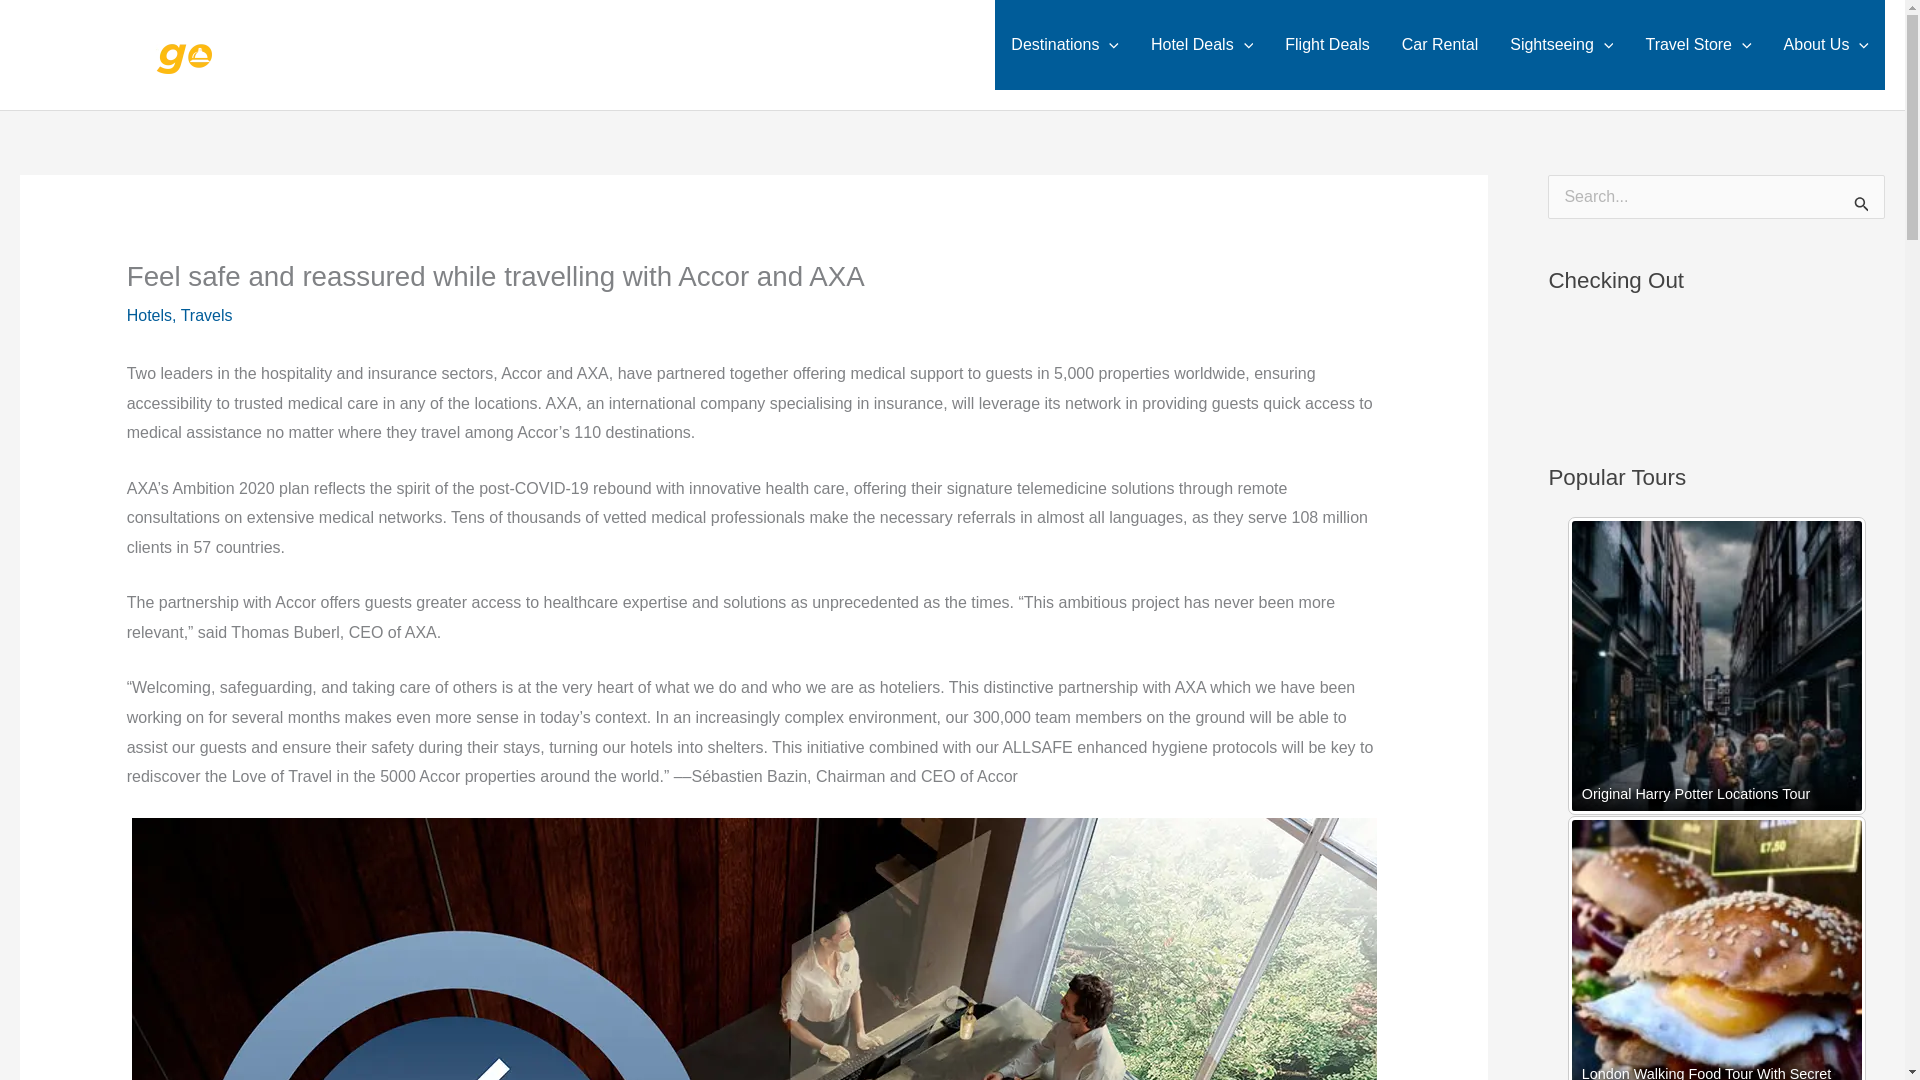  What do you see at coordinates (1440, 44) in the screenshot?
I see `Car Rental` at bounding box center [1440, 44].